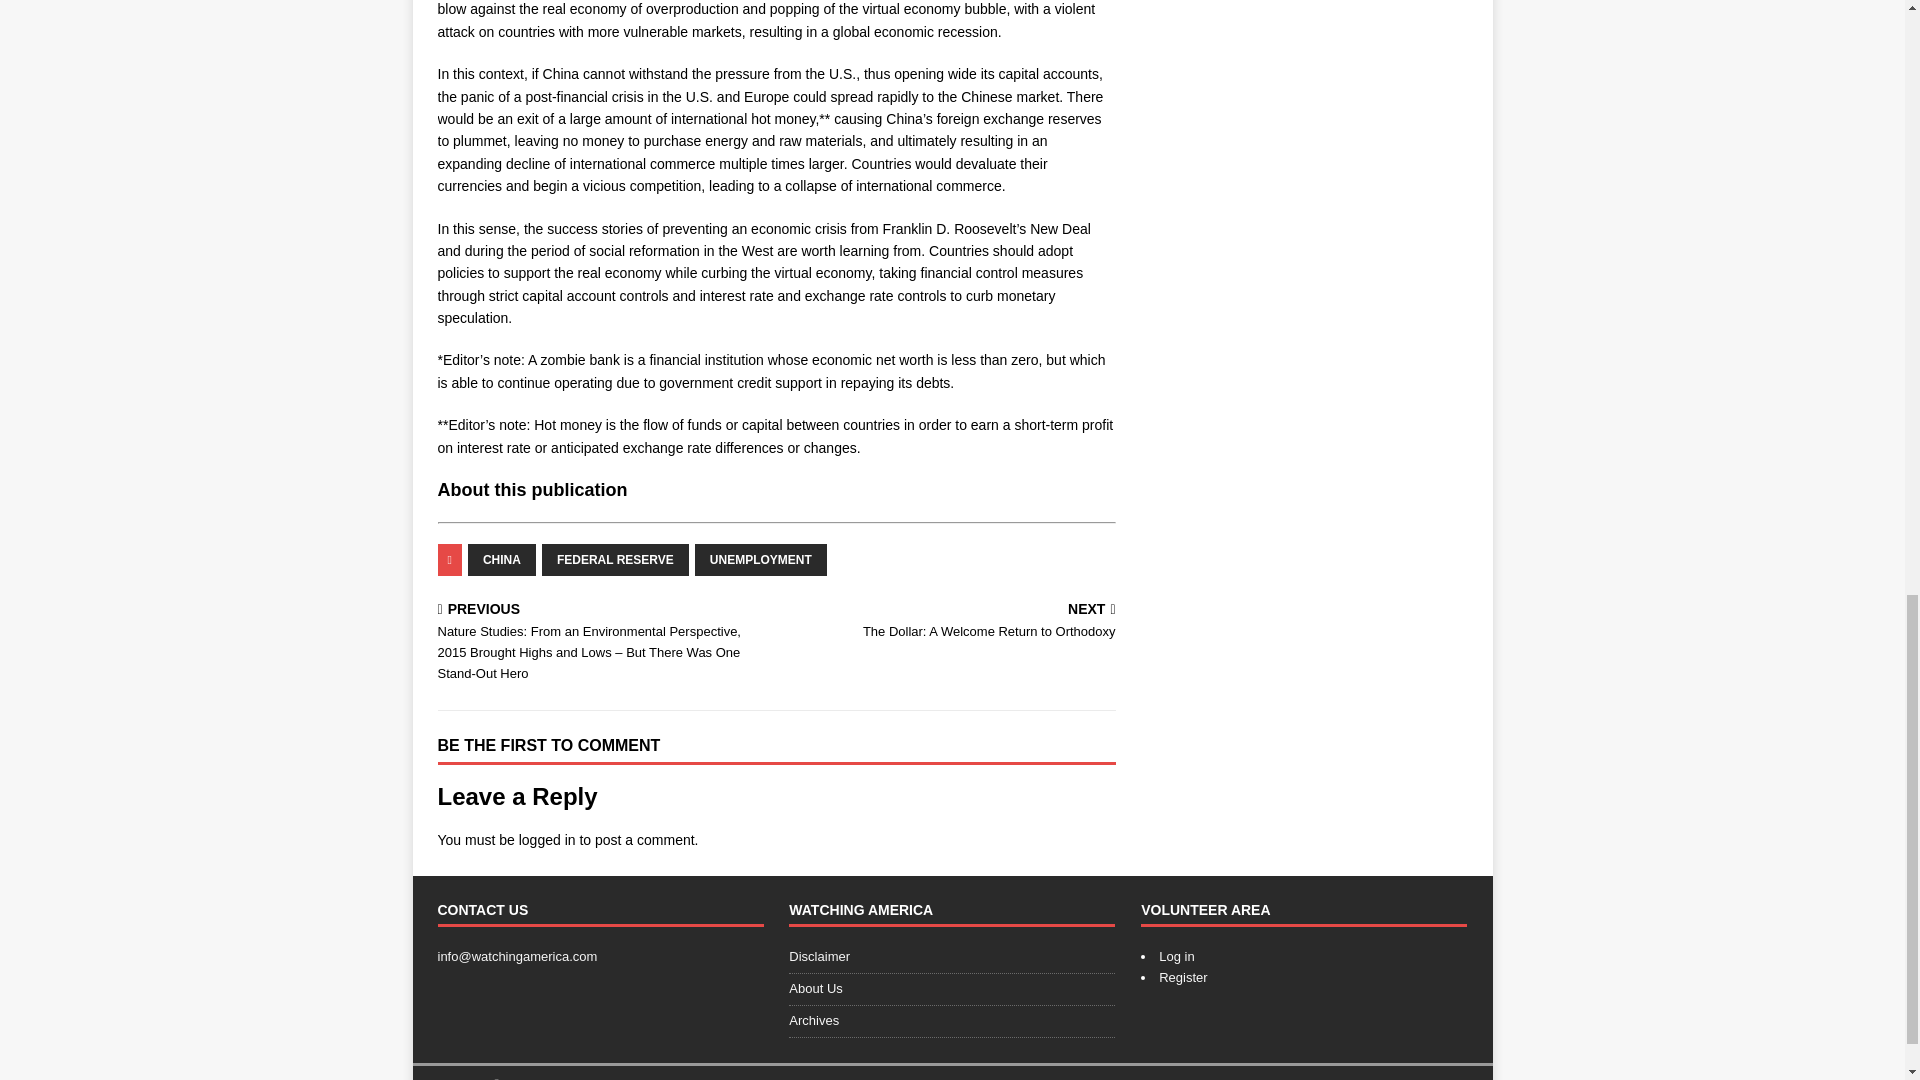  I want to click on FEDERAL RESERVE, so click(952, 990).